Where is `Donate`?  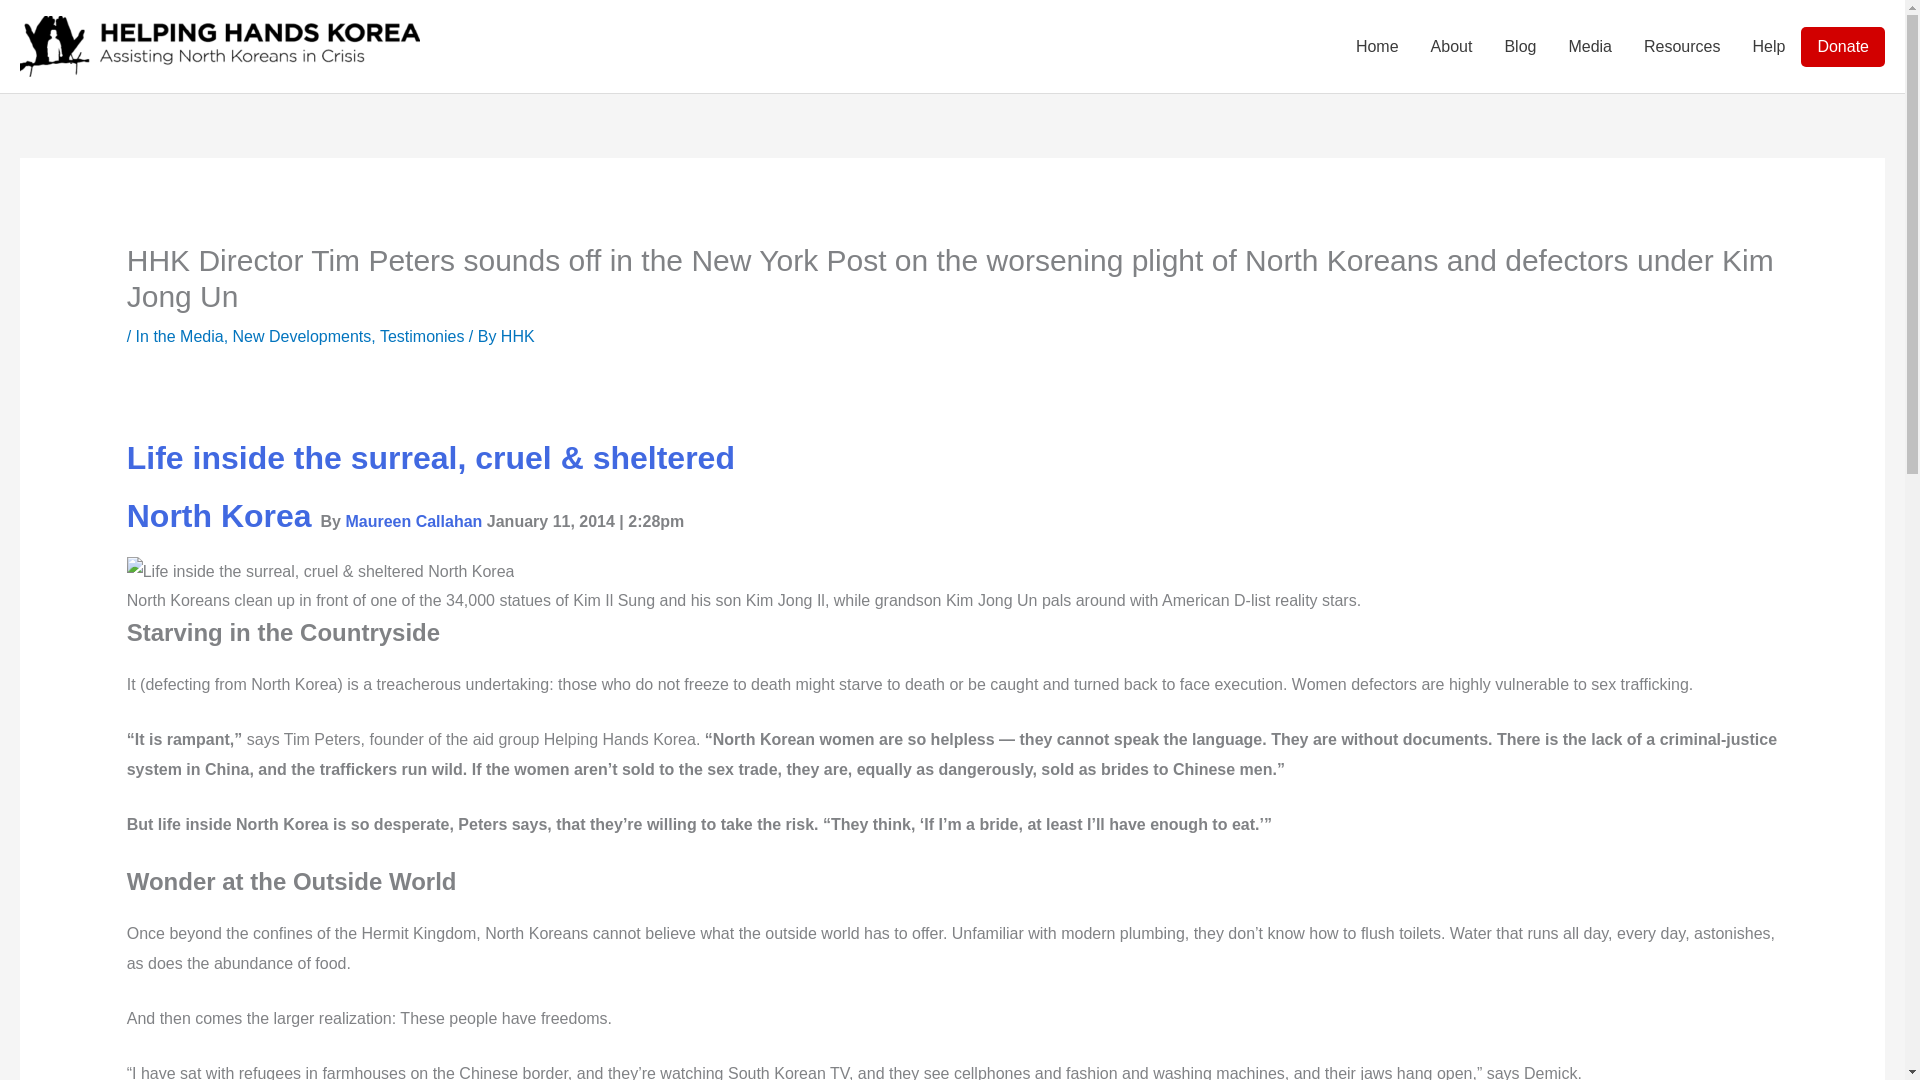
Donate is located at coordinates (1842, 45).